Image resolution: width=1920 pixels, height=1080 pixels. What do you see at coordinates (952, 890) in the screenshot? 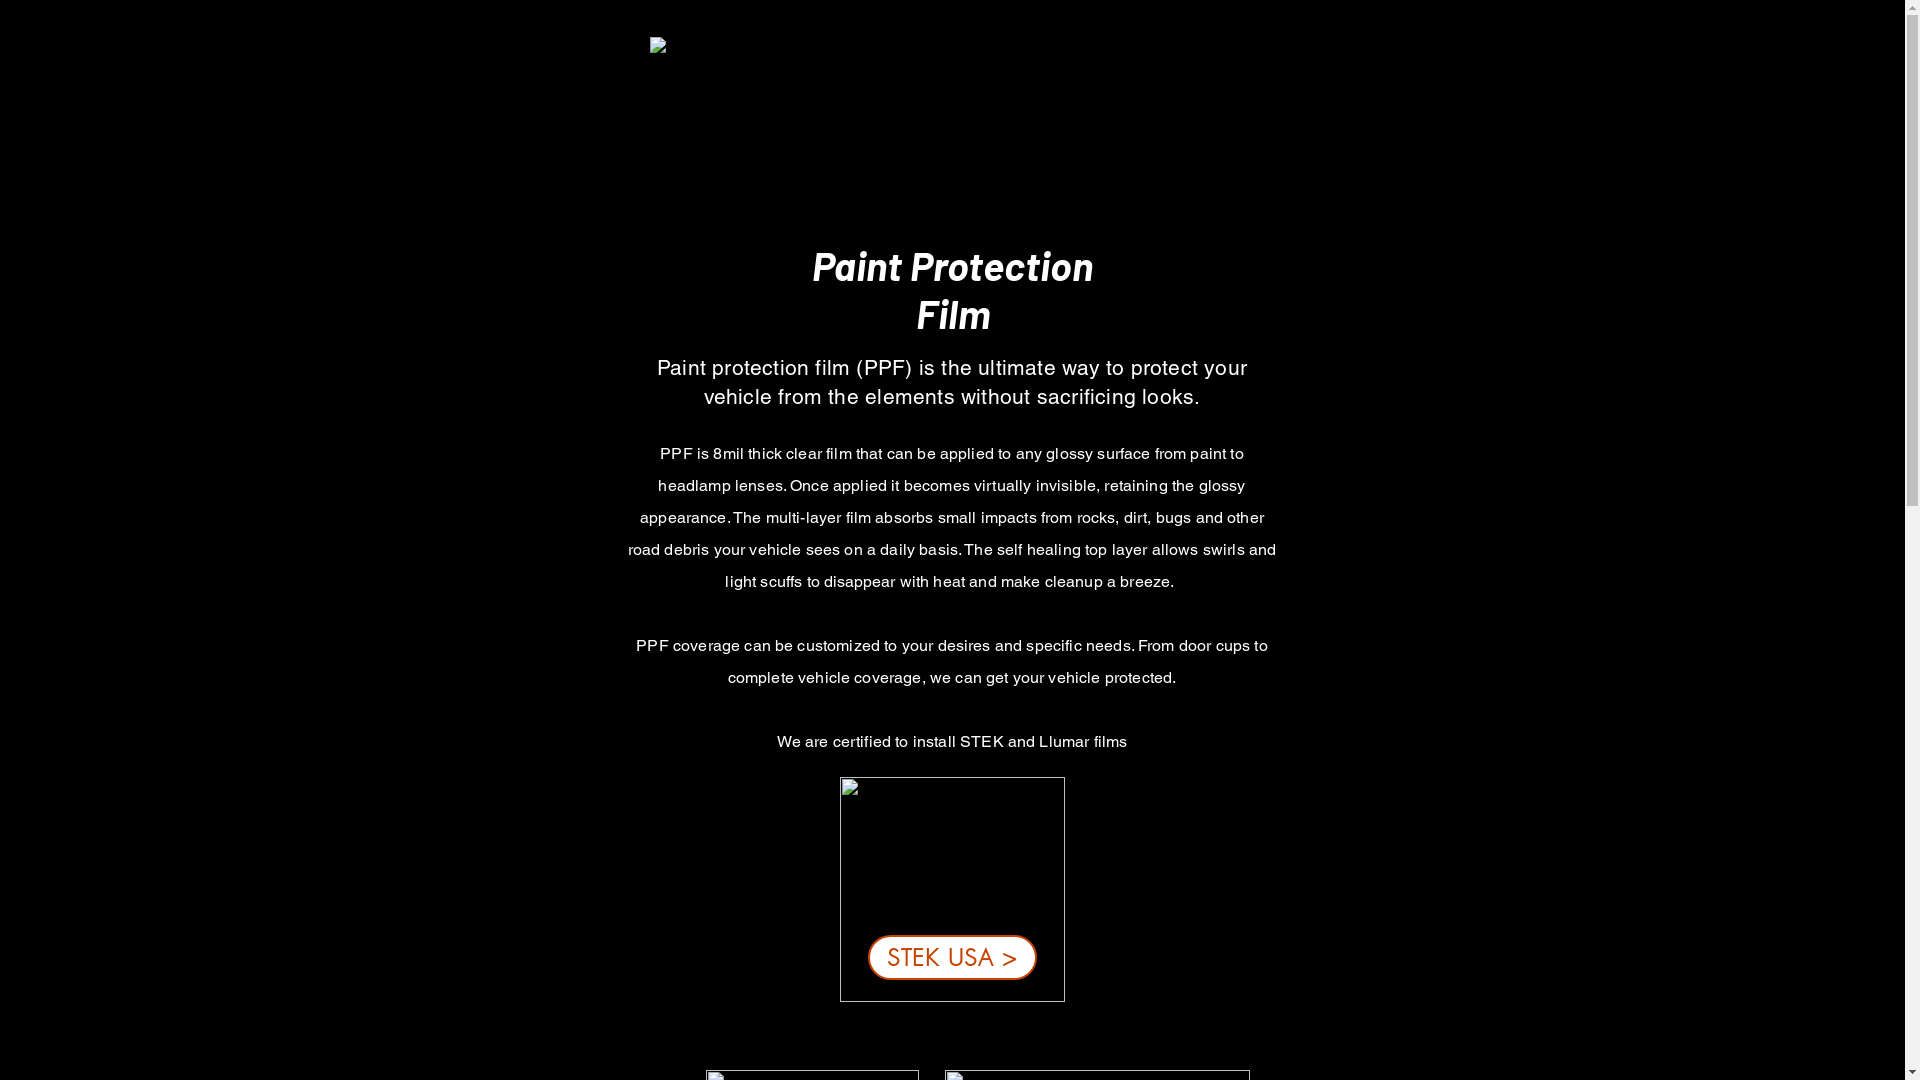
I see `stek.png` at bounding box center [952, 890].